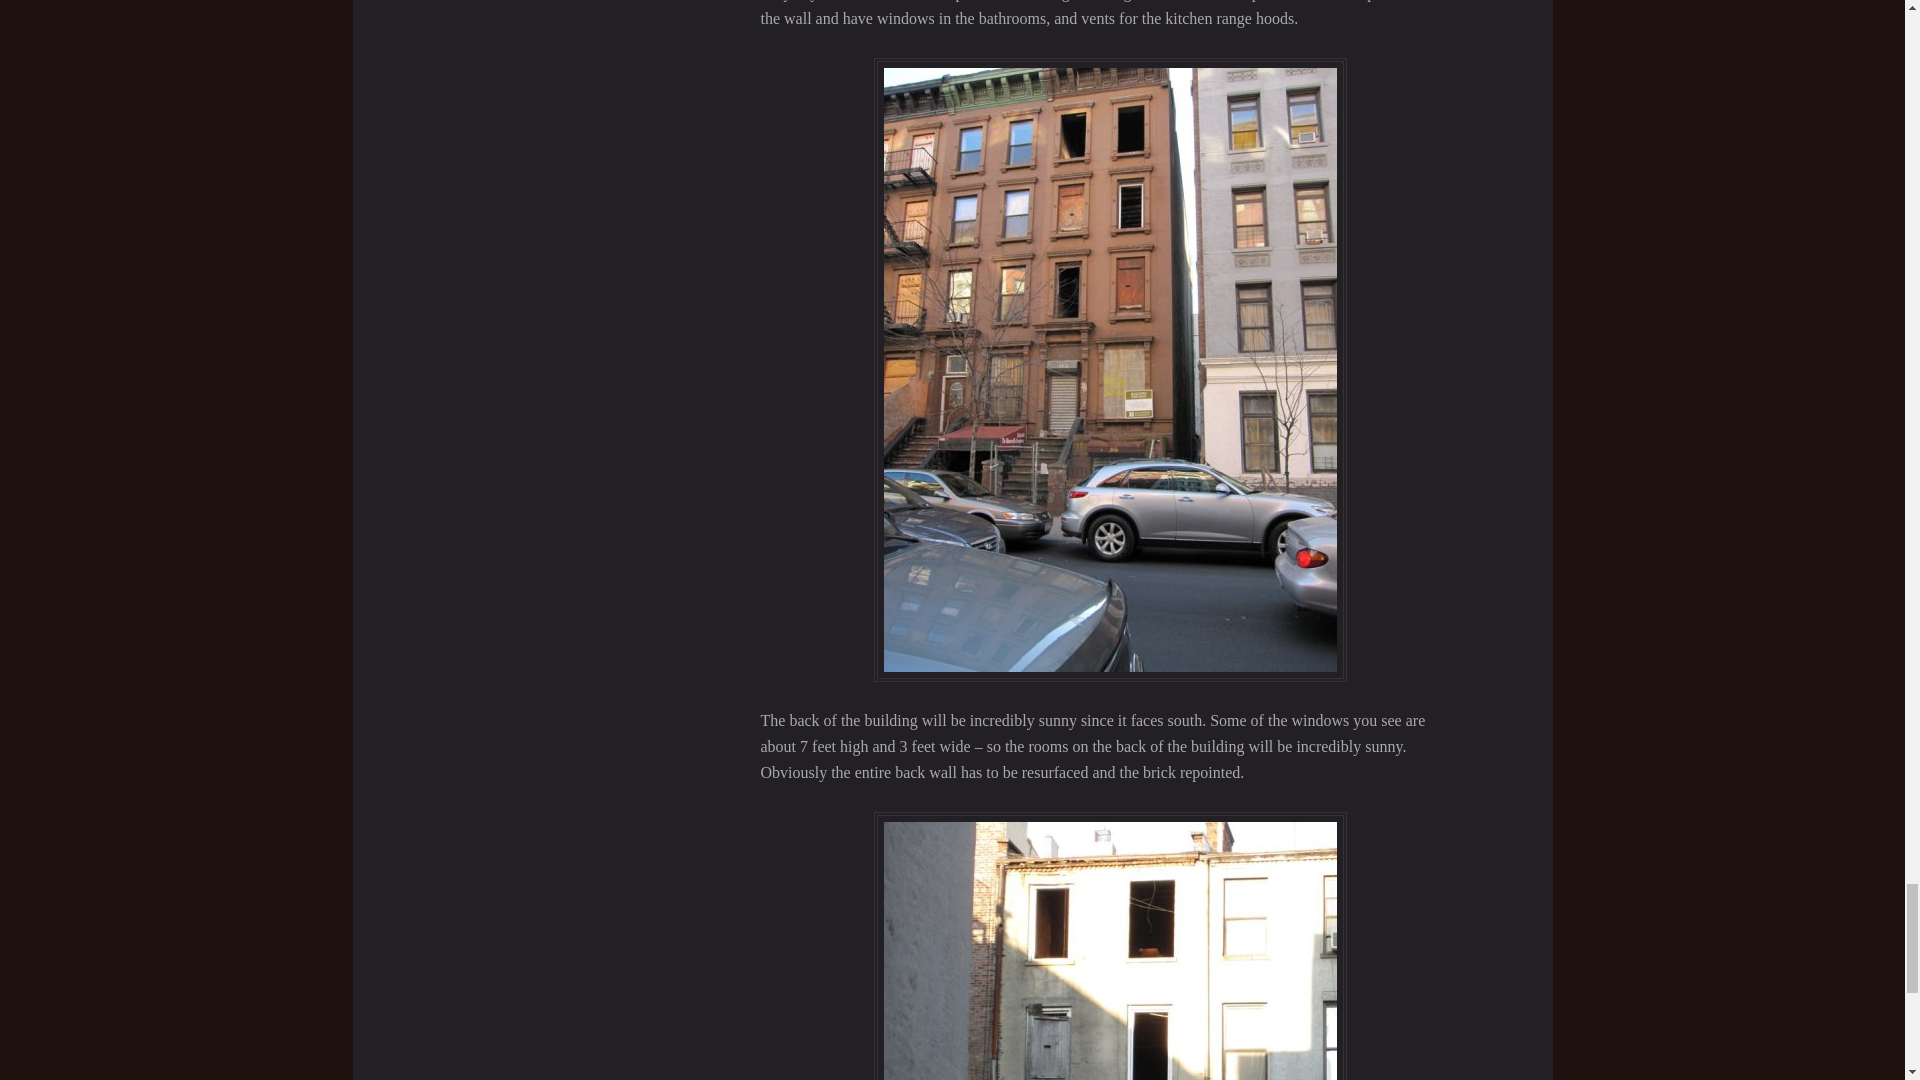 This screenshot has width=1920, height=1080. Describe the element at coordinates (1110, 946) in the screenshot. I see `The back of 168 West 123rd Street` at that location.